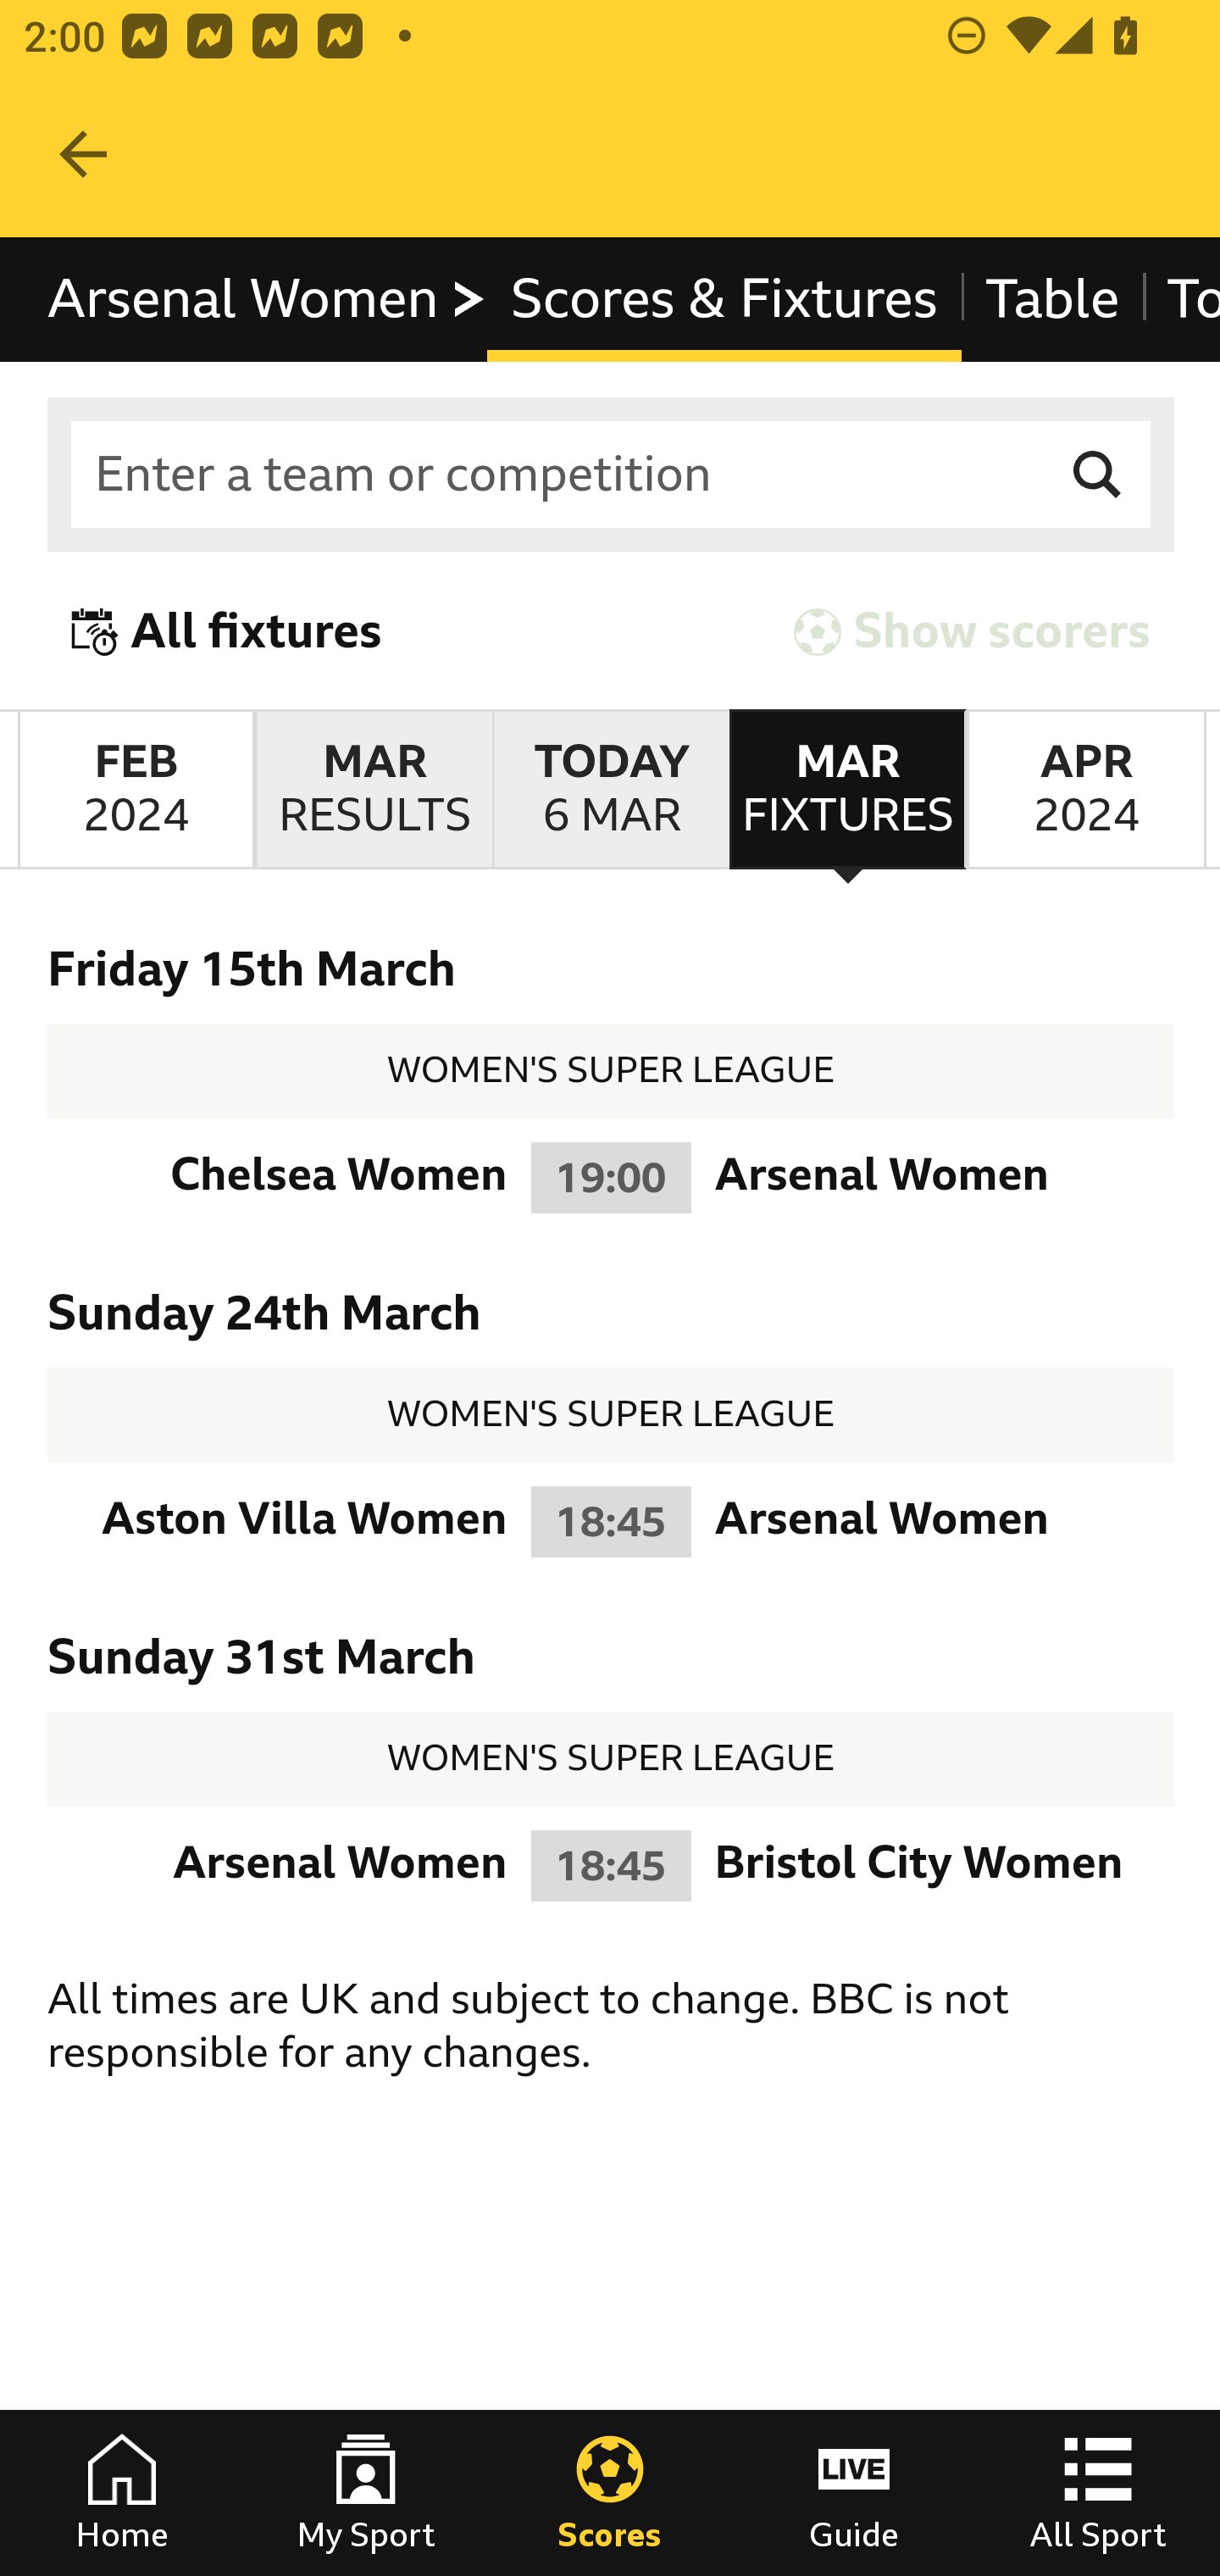  I want to click on February2024 February 2024, so click(136, 790).